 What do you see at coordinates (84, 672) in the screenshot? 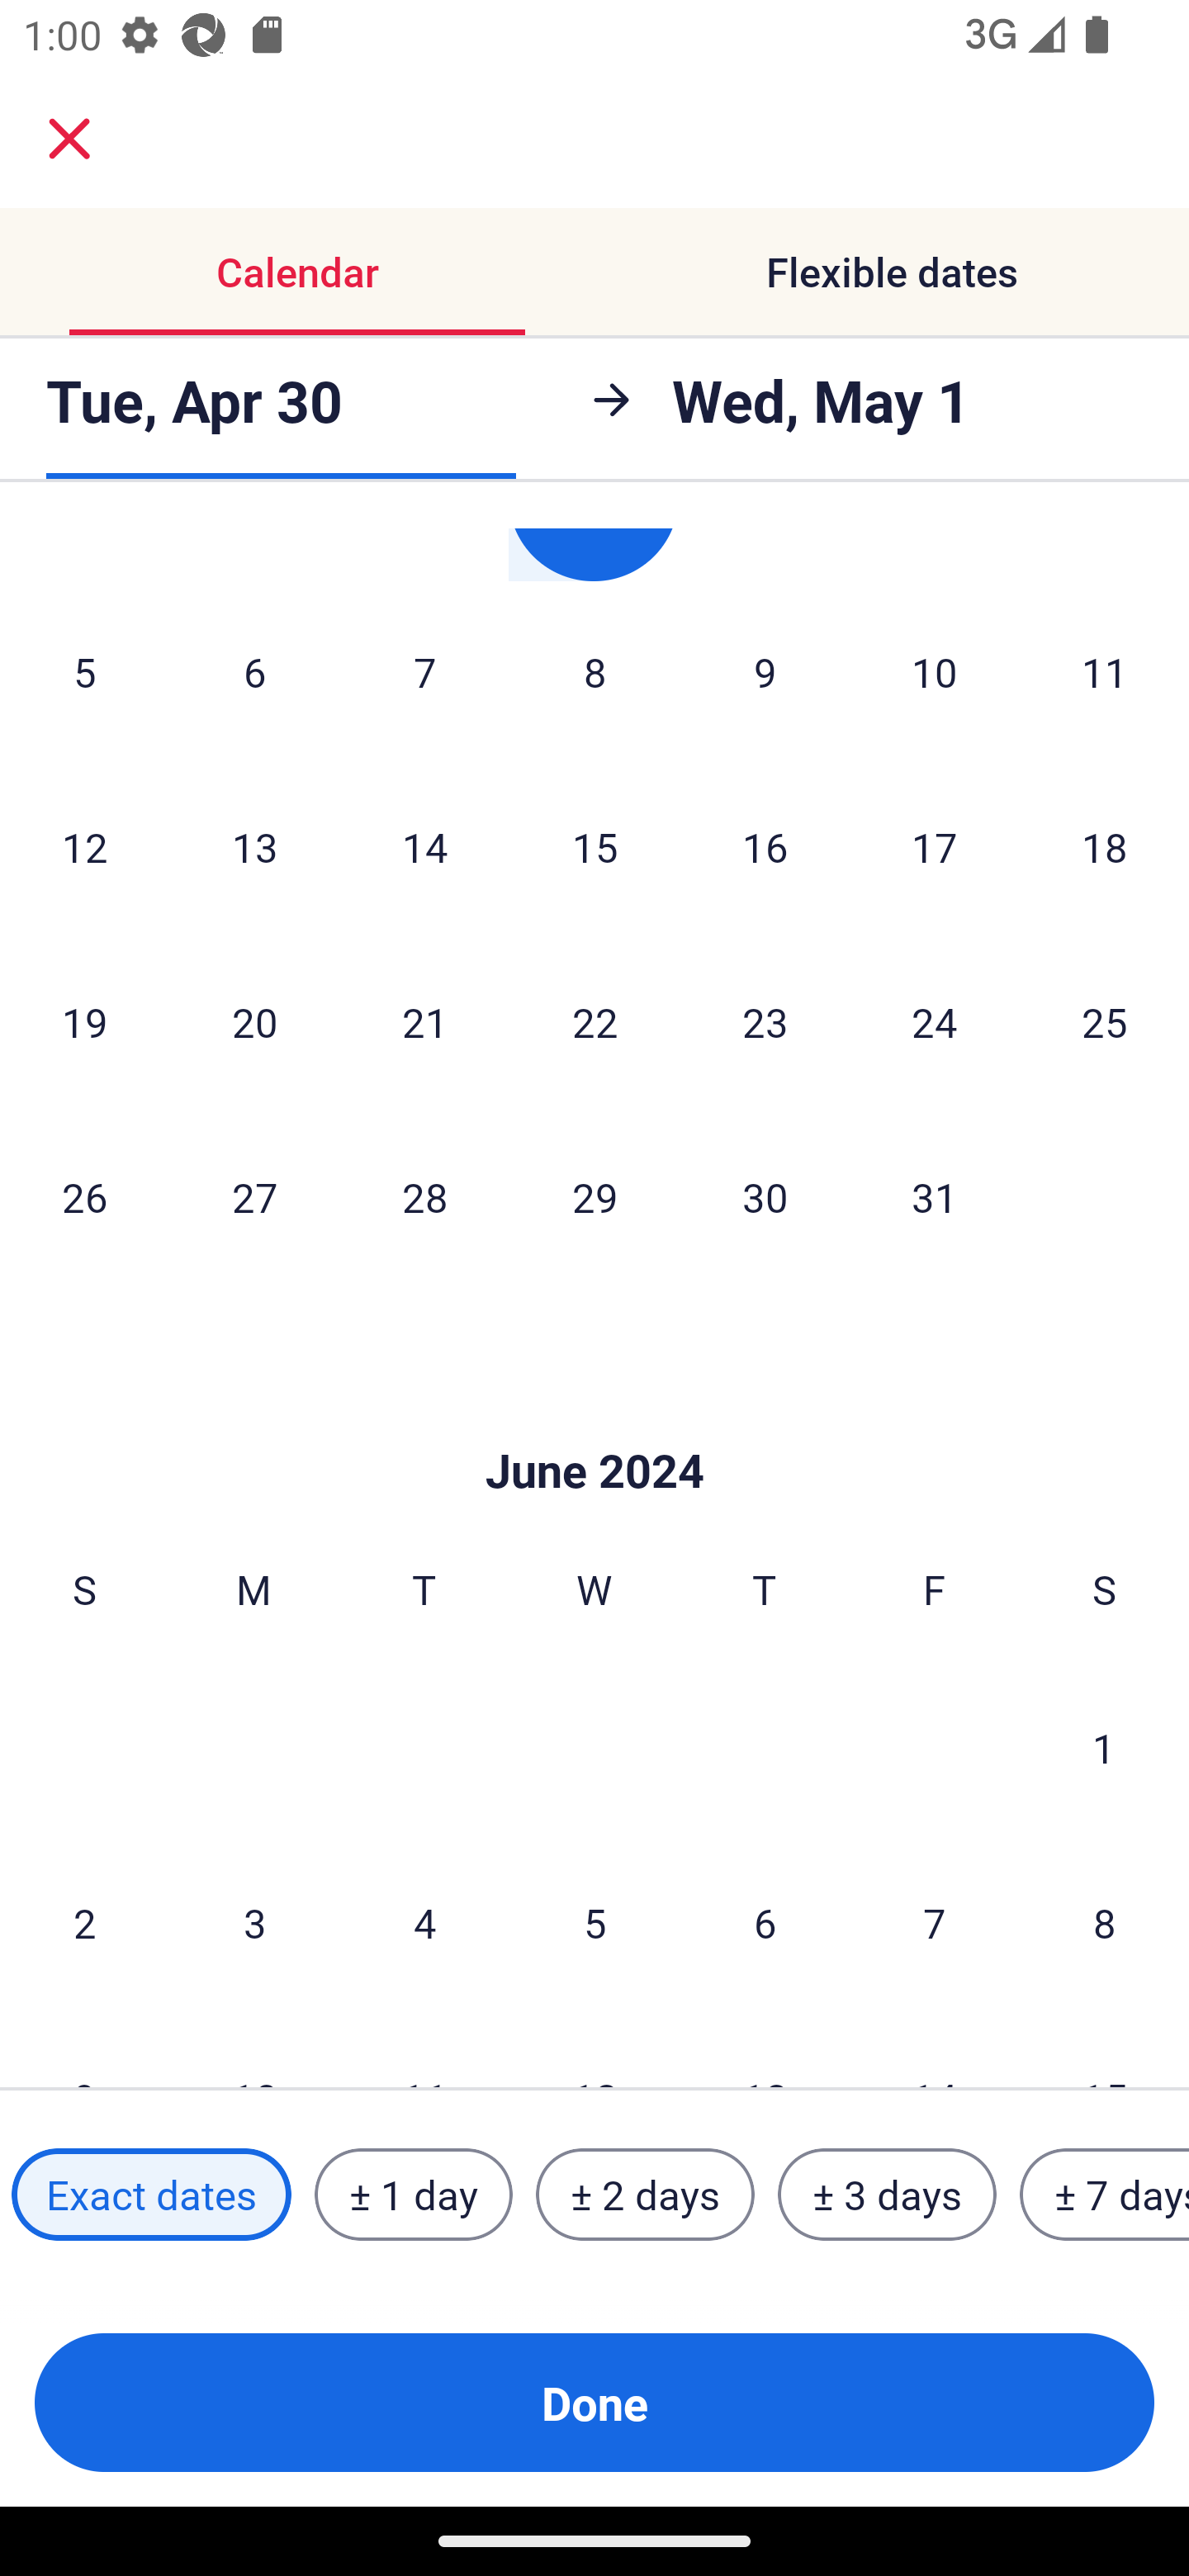
I see `5 Sunday, May 5, 2024` at bounding box center [84, 672].